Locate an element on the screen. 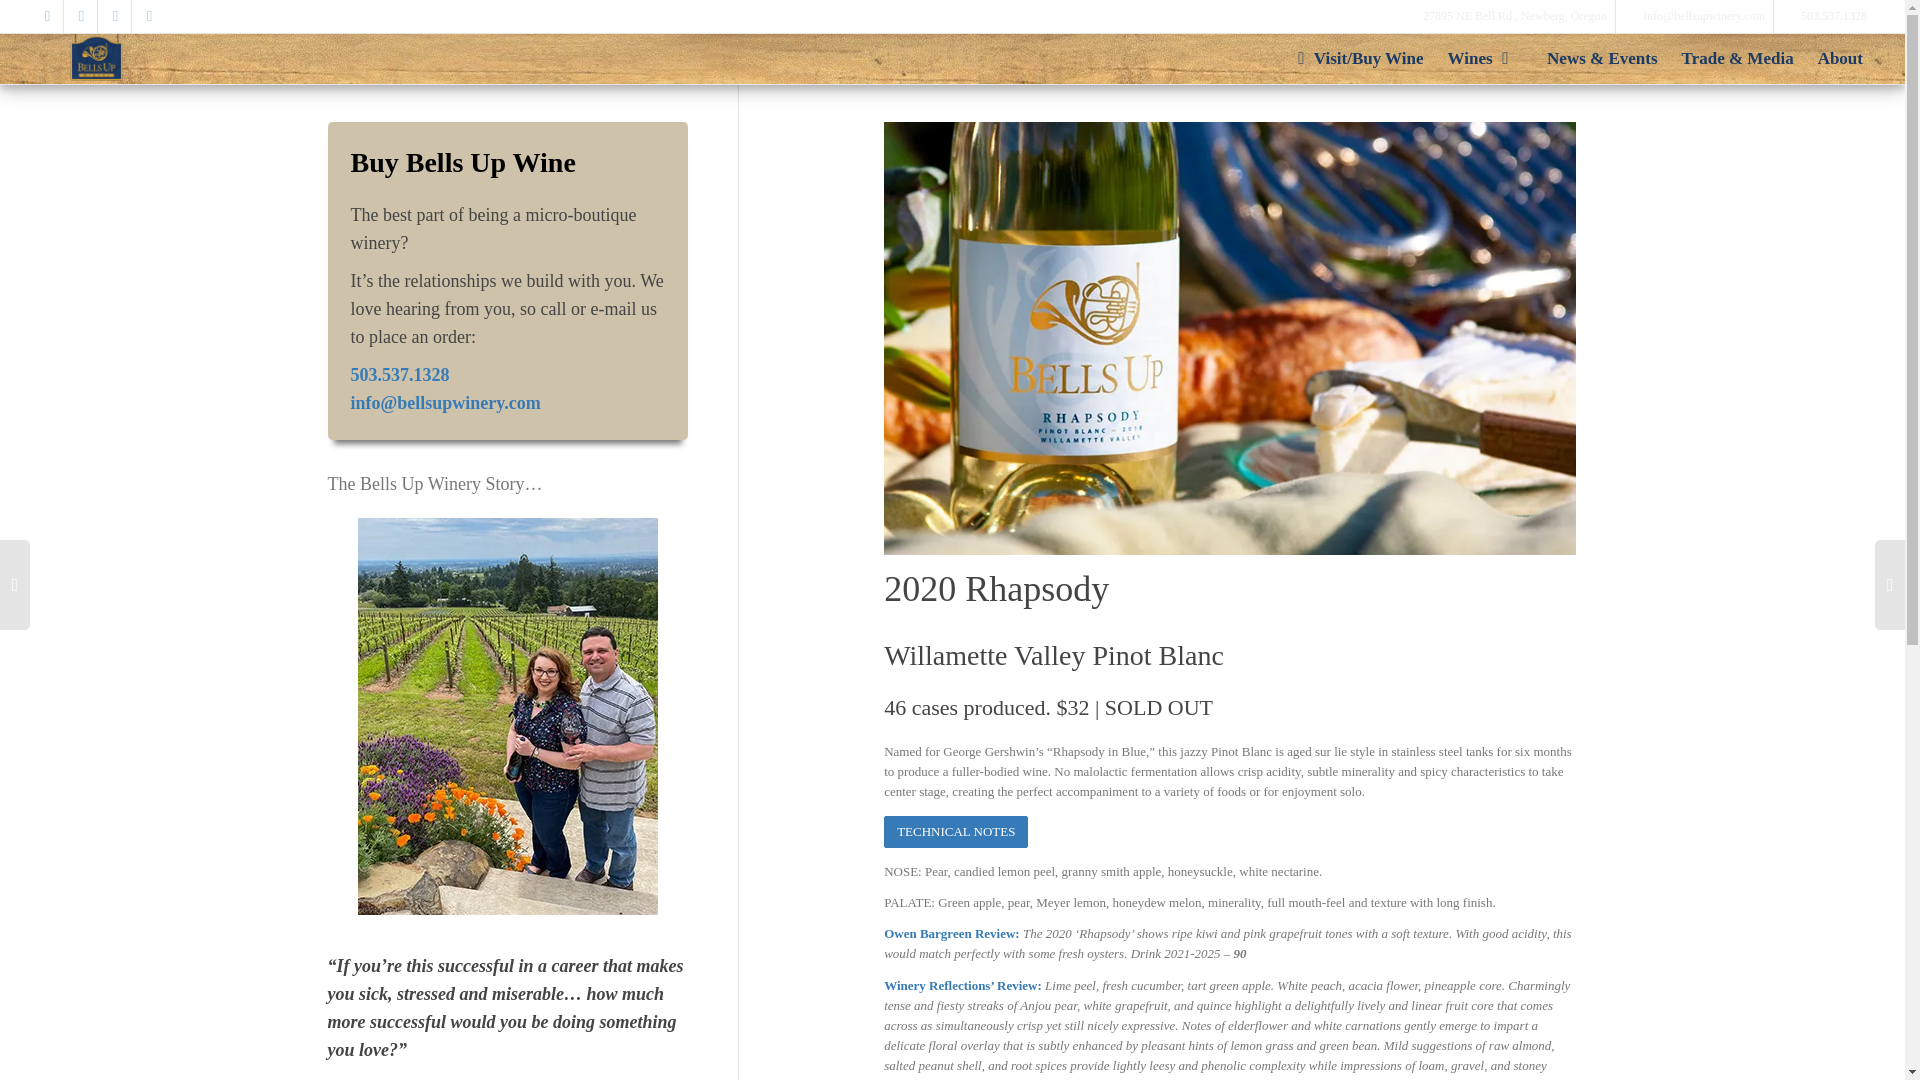 This screenshot has width=1920, height=1080. TECHNICAL NOTES is located at coordinates (955, 832).